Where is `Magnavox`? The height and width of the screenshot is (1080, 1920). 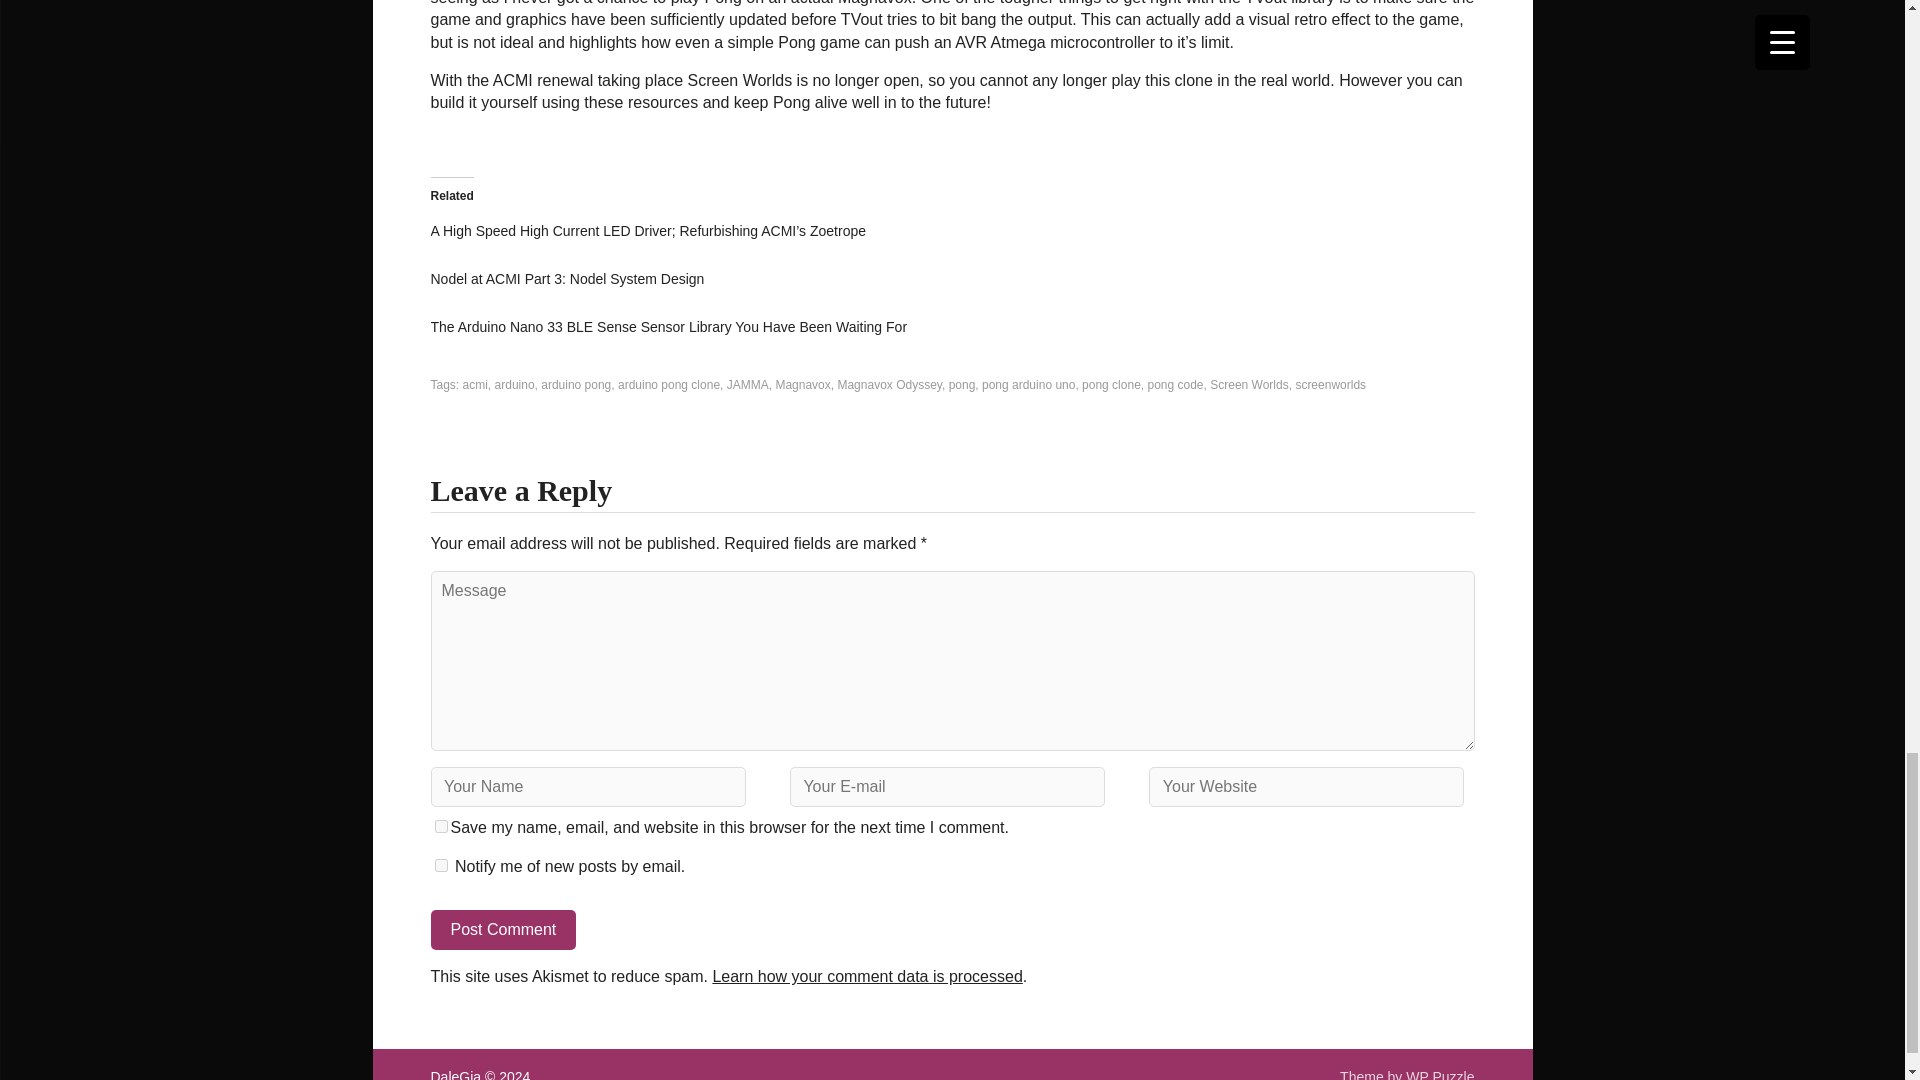
Magnavox is located at coordinates (802, 385).